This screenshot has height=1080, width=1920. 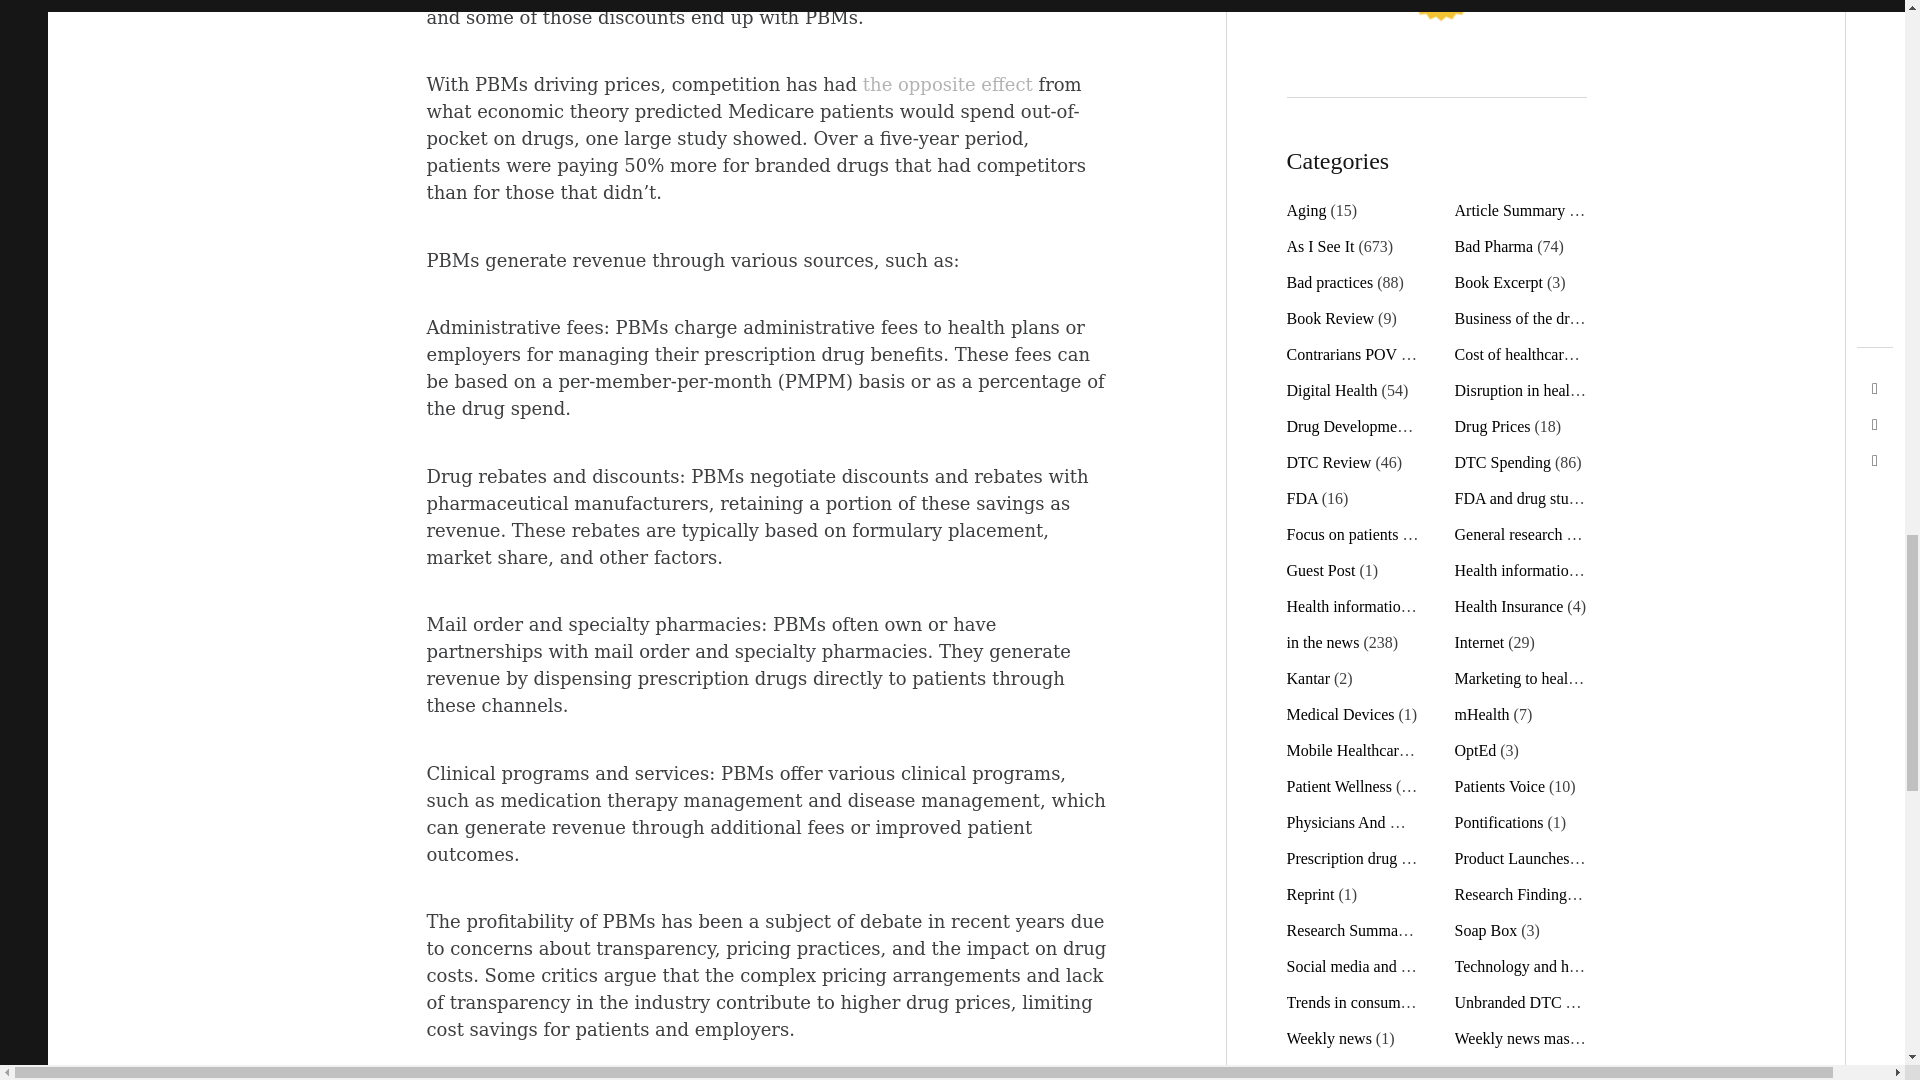 I want to click on the opposite effect, so click(x=947, y=85).